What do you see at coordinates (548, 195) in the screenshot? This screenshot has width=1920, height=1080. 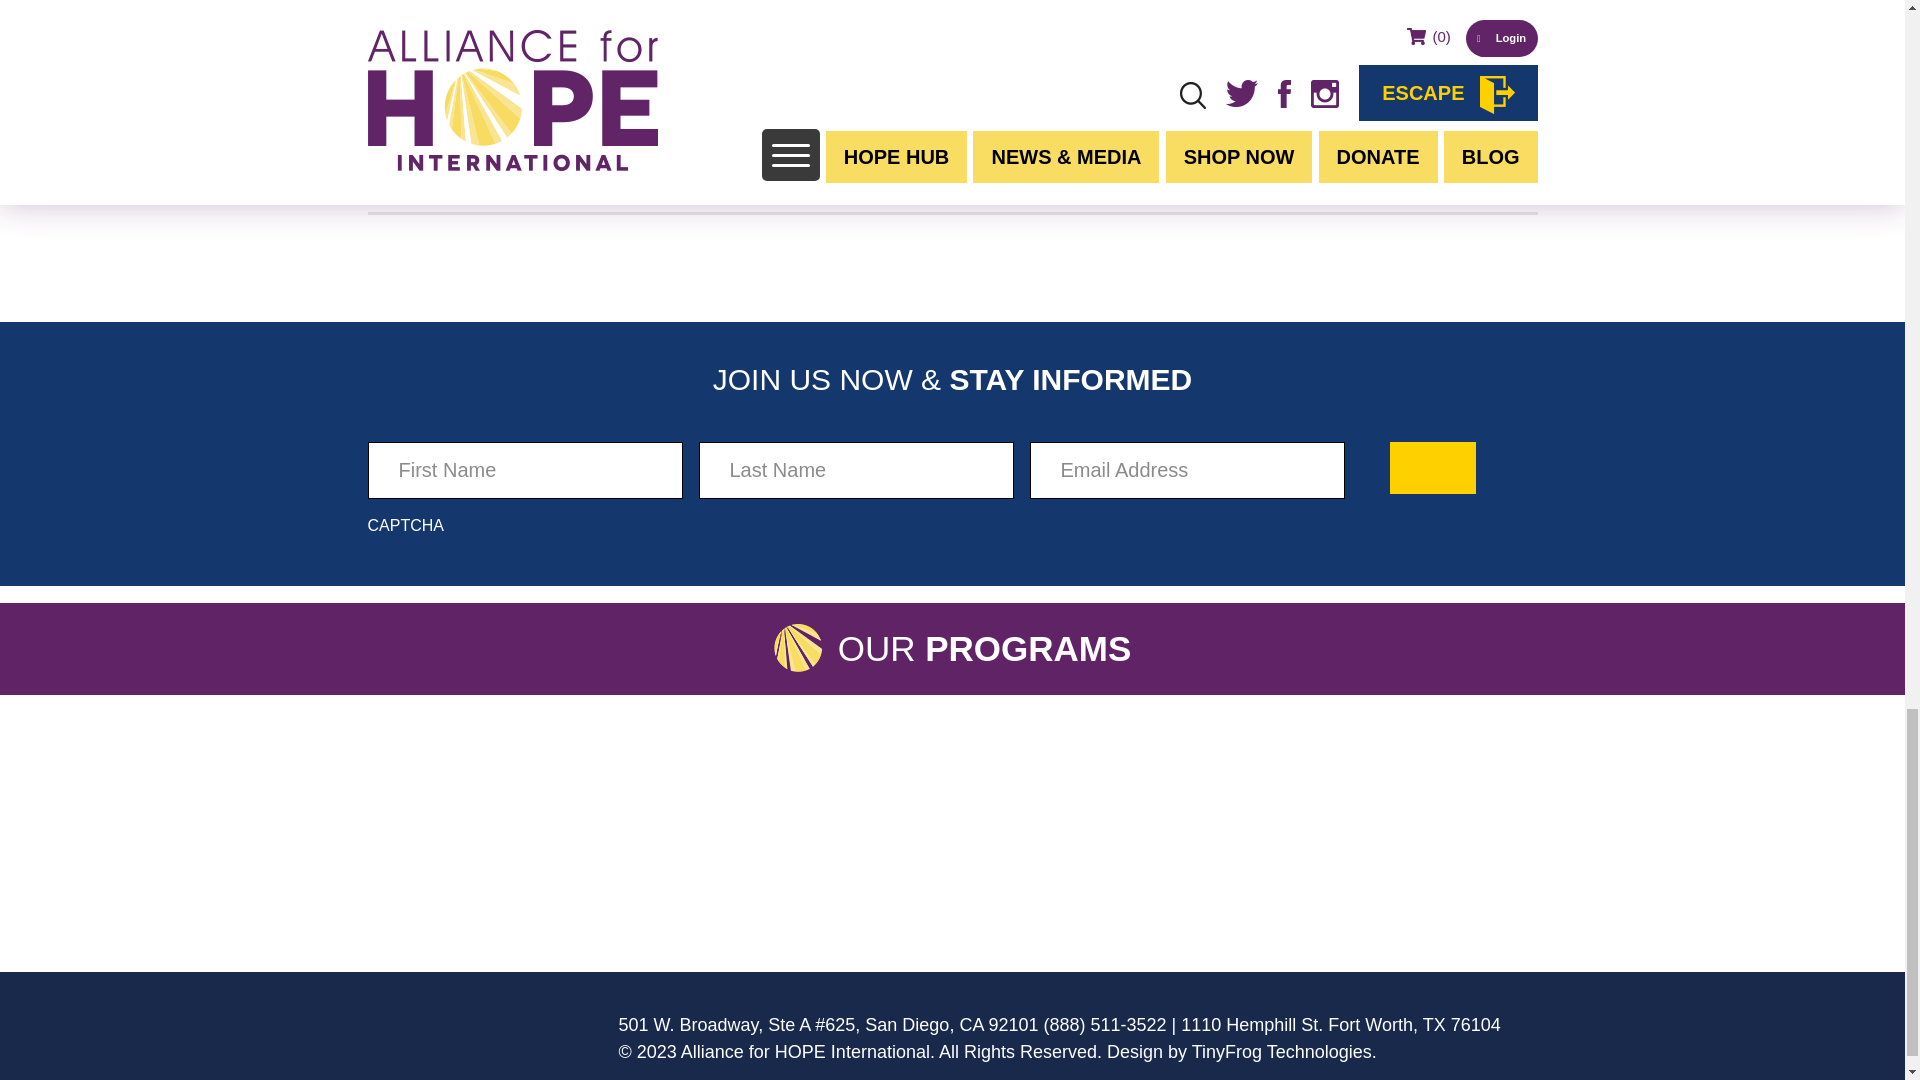 I see `Share on Linkedin` at bounding box center [548, 195].